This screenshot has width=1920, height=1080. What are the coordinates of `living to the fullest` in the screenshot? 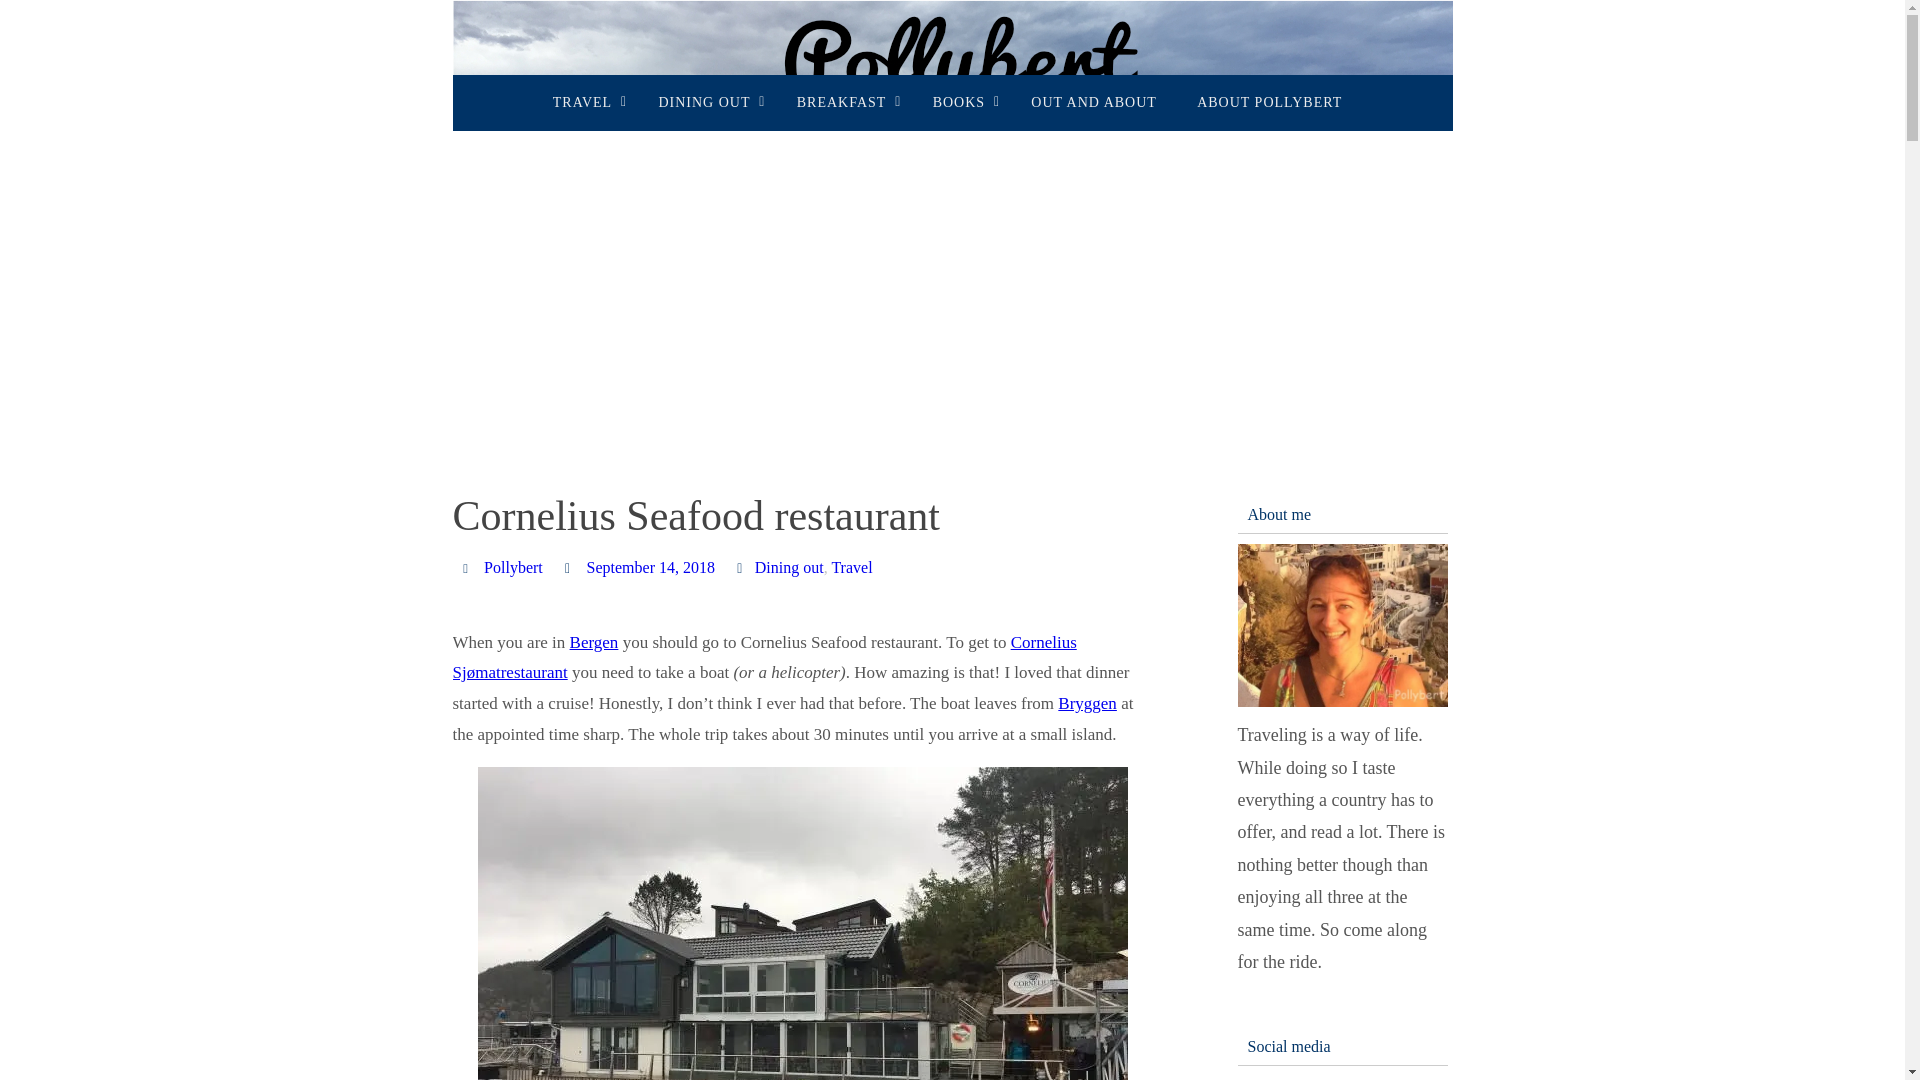 It's located at (951, 100).